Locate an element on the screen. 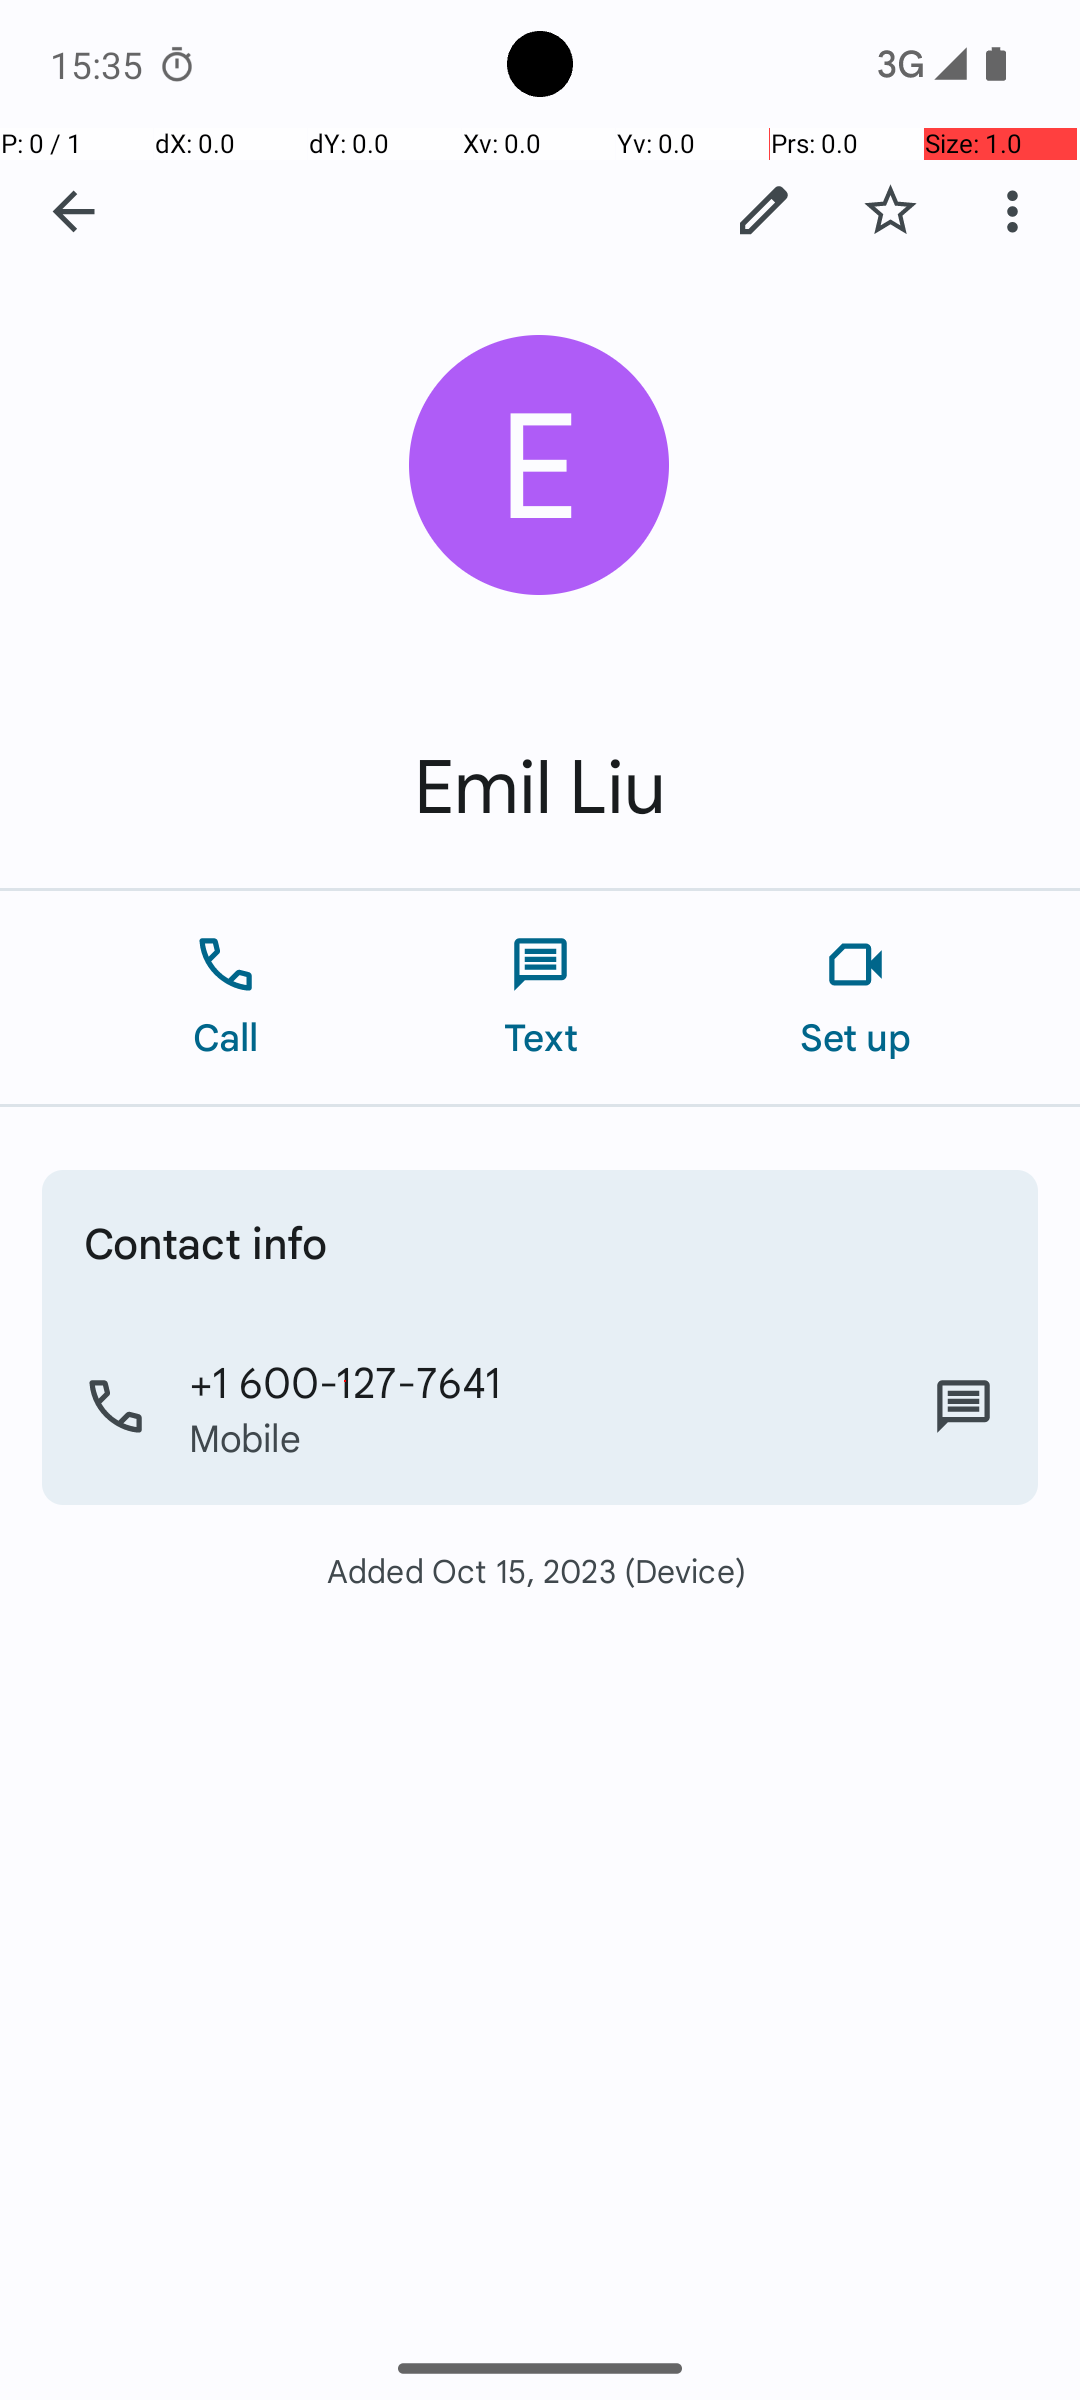  Text Mobile +1 600-127-7641 is located at coordinates (964, 1407).